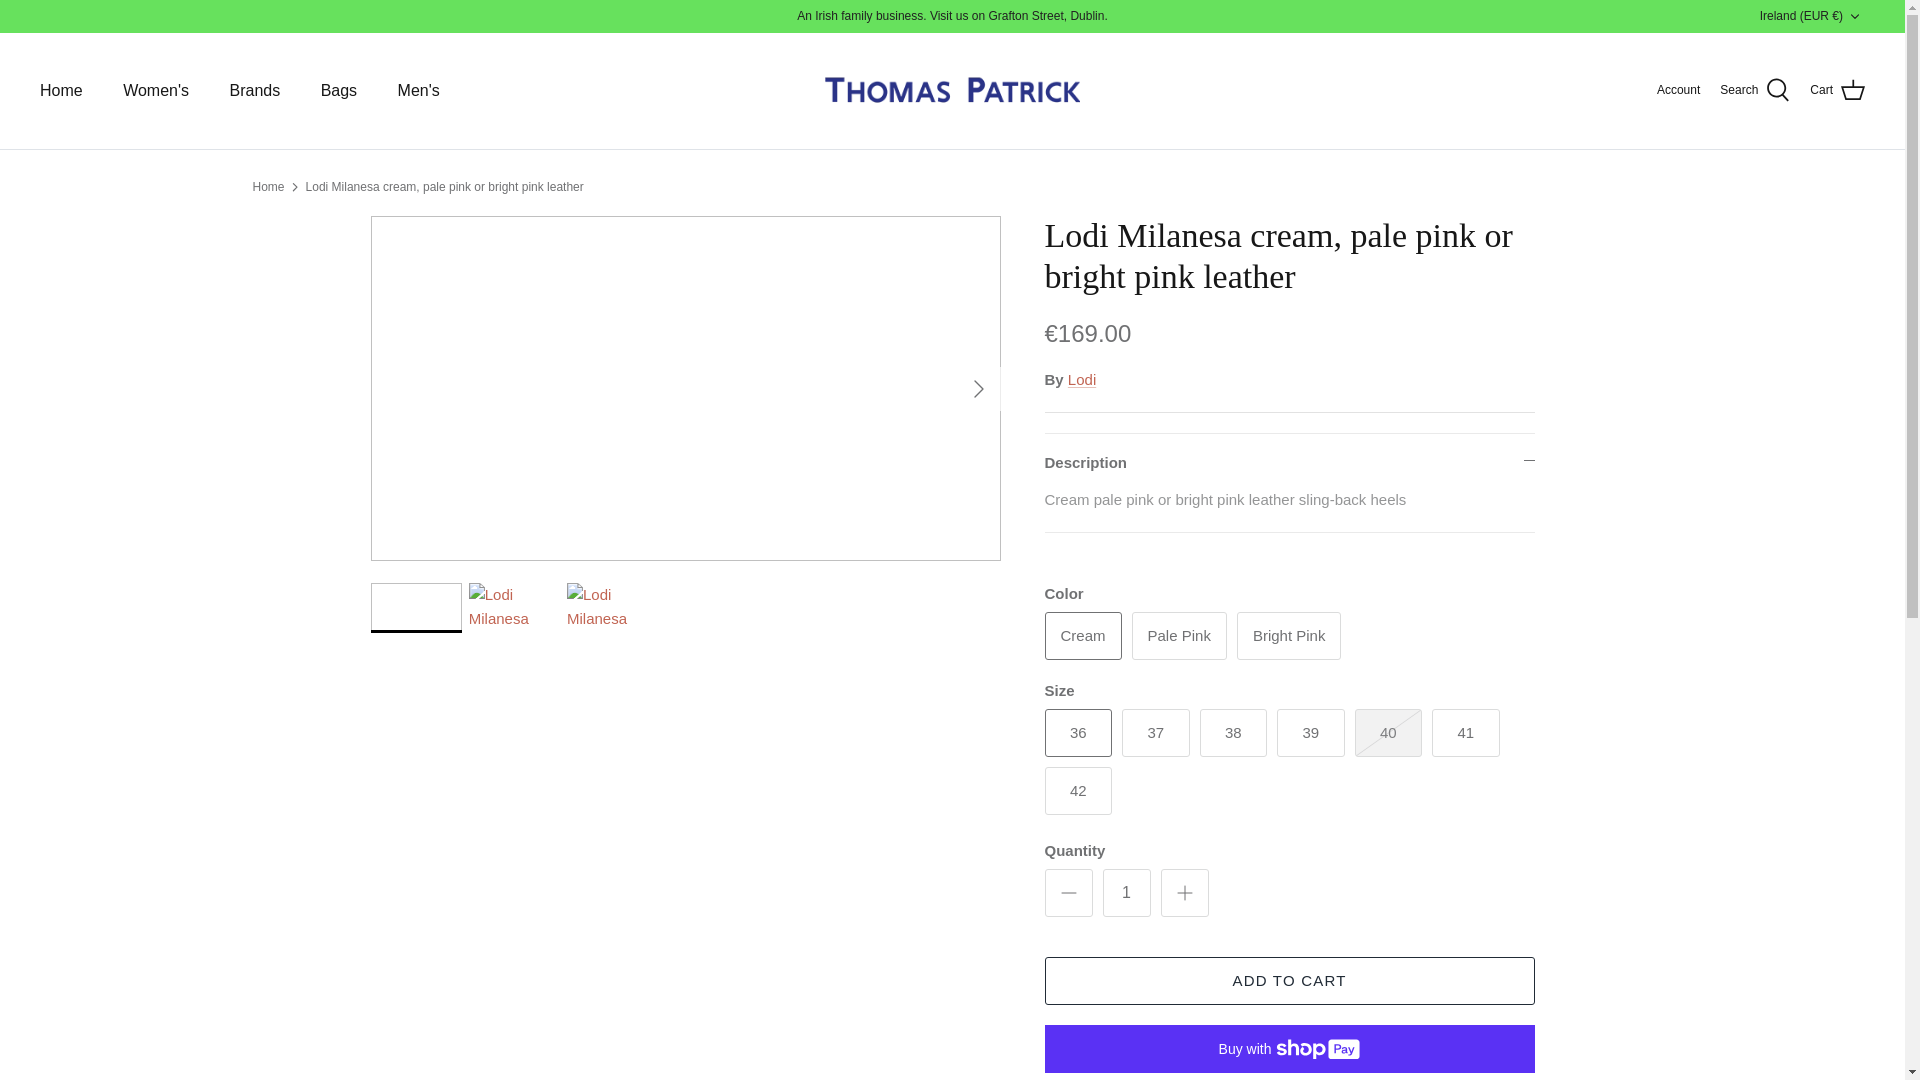 Image resolution: width=1920 pixels, height=1080 pixels. Describe the element at coordinates (1184, 893) in the screenshot. I see `Plus` at that location.